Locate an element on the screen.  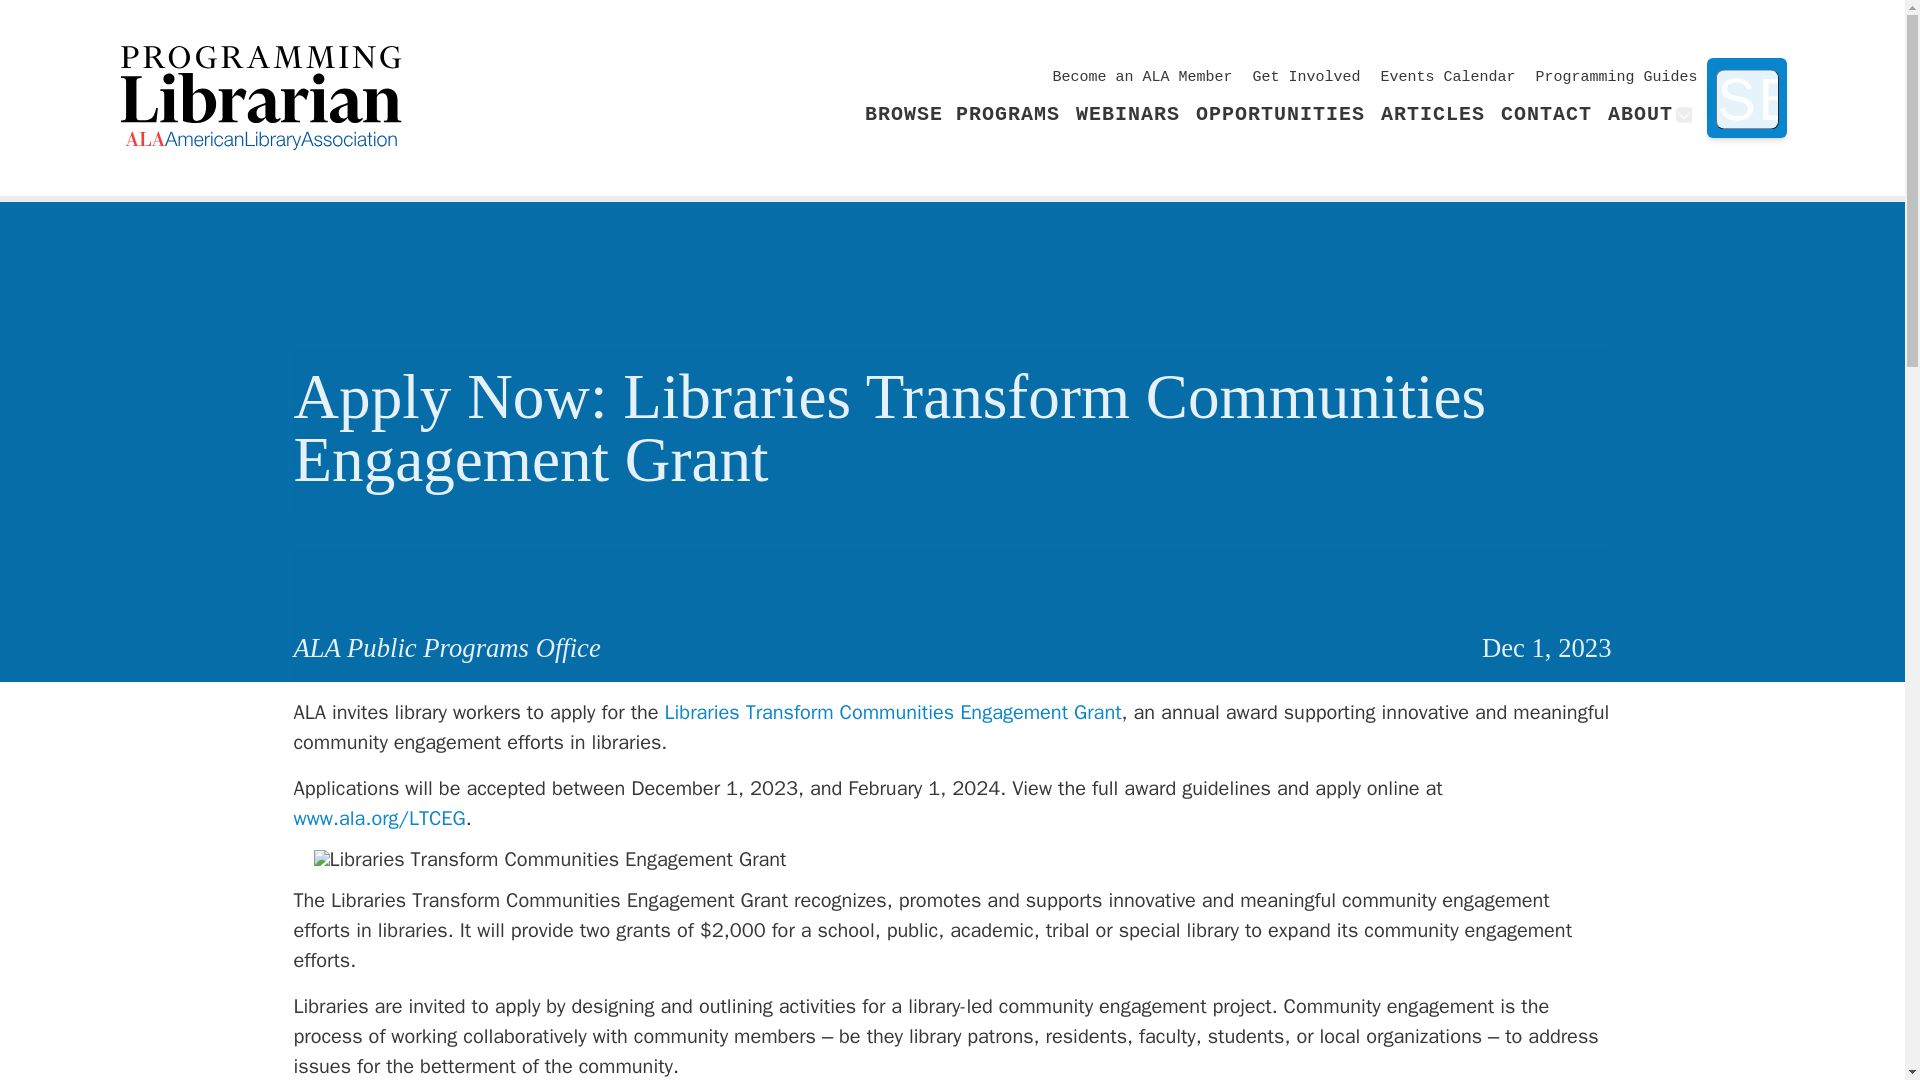
Programming Guides is located at coordinates (1616, 78).